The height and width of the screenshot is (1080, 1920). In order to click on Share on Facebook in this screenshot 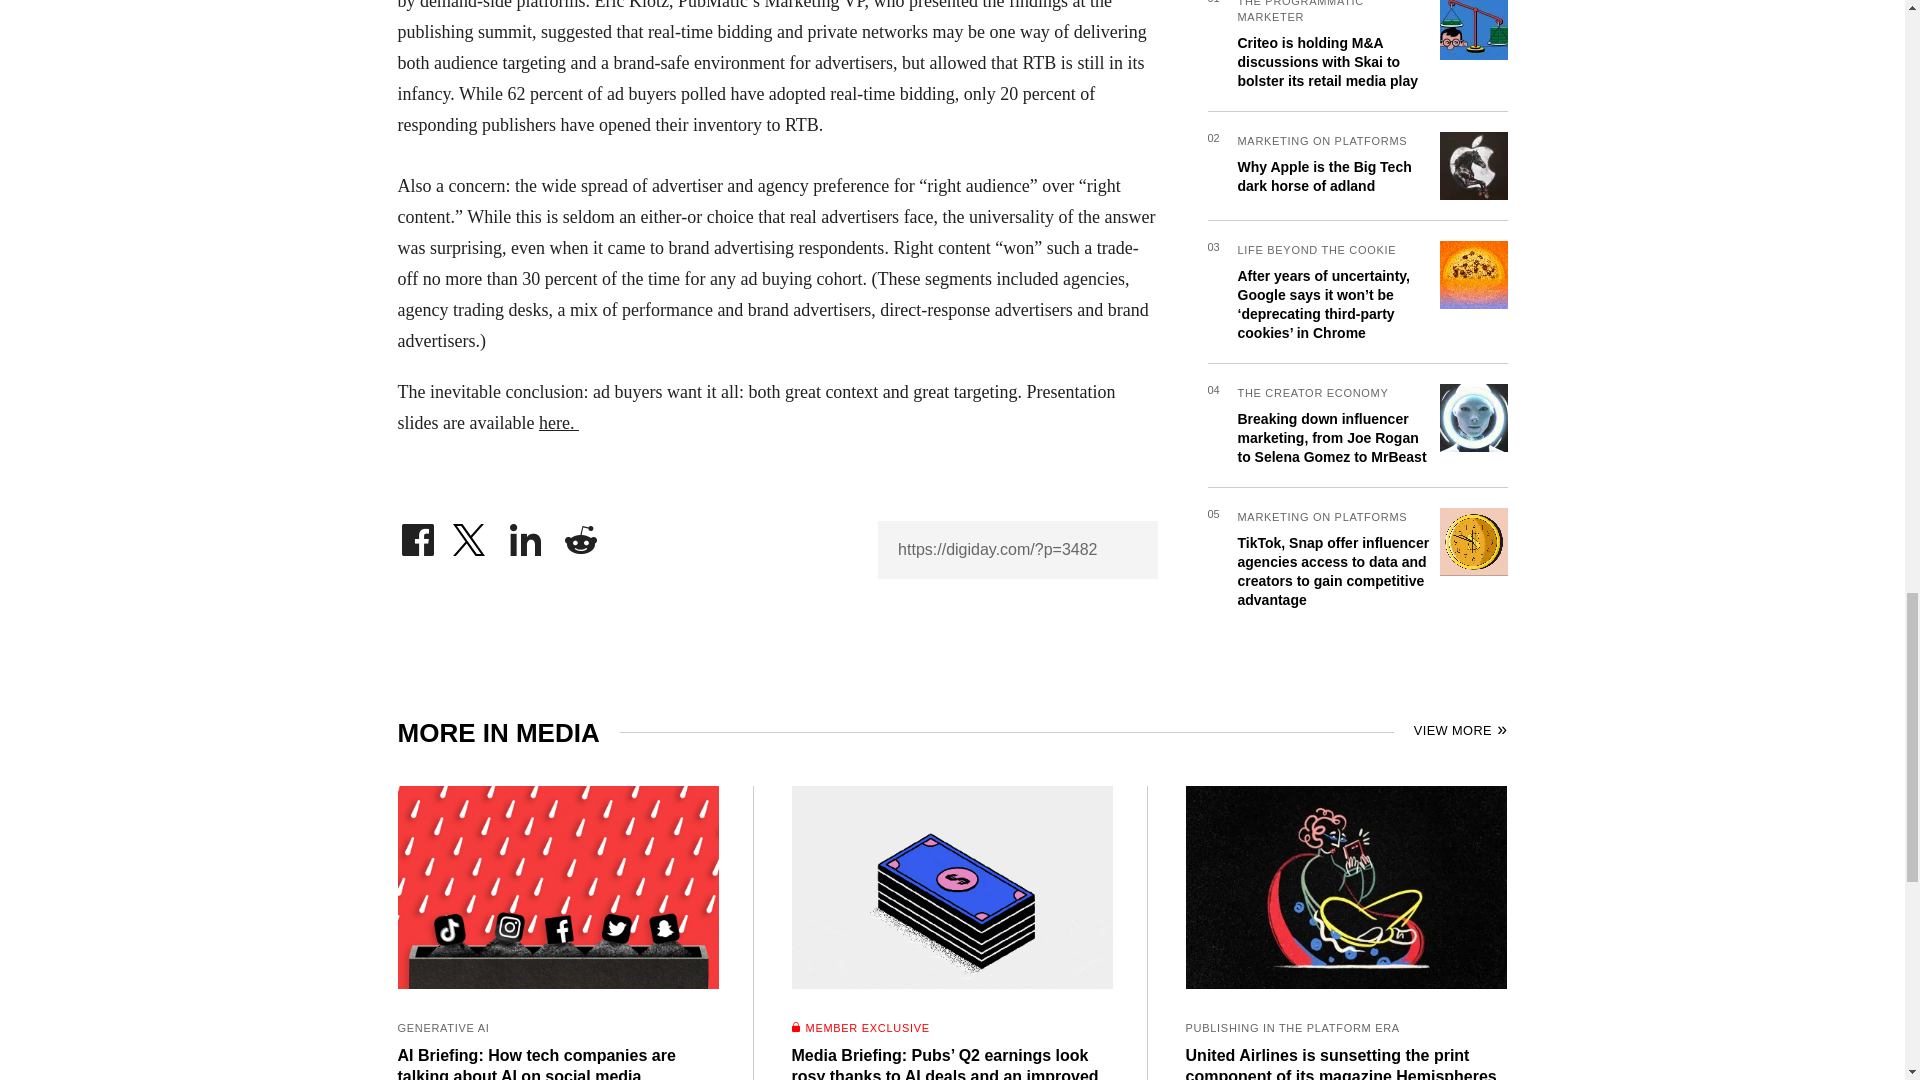, I will do `click(417, 534)`.